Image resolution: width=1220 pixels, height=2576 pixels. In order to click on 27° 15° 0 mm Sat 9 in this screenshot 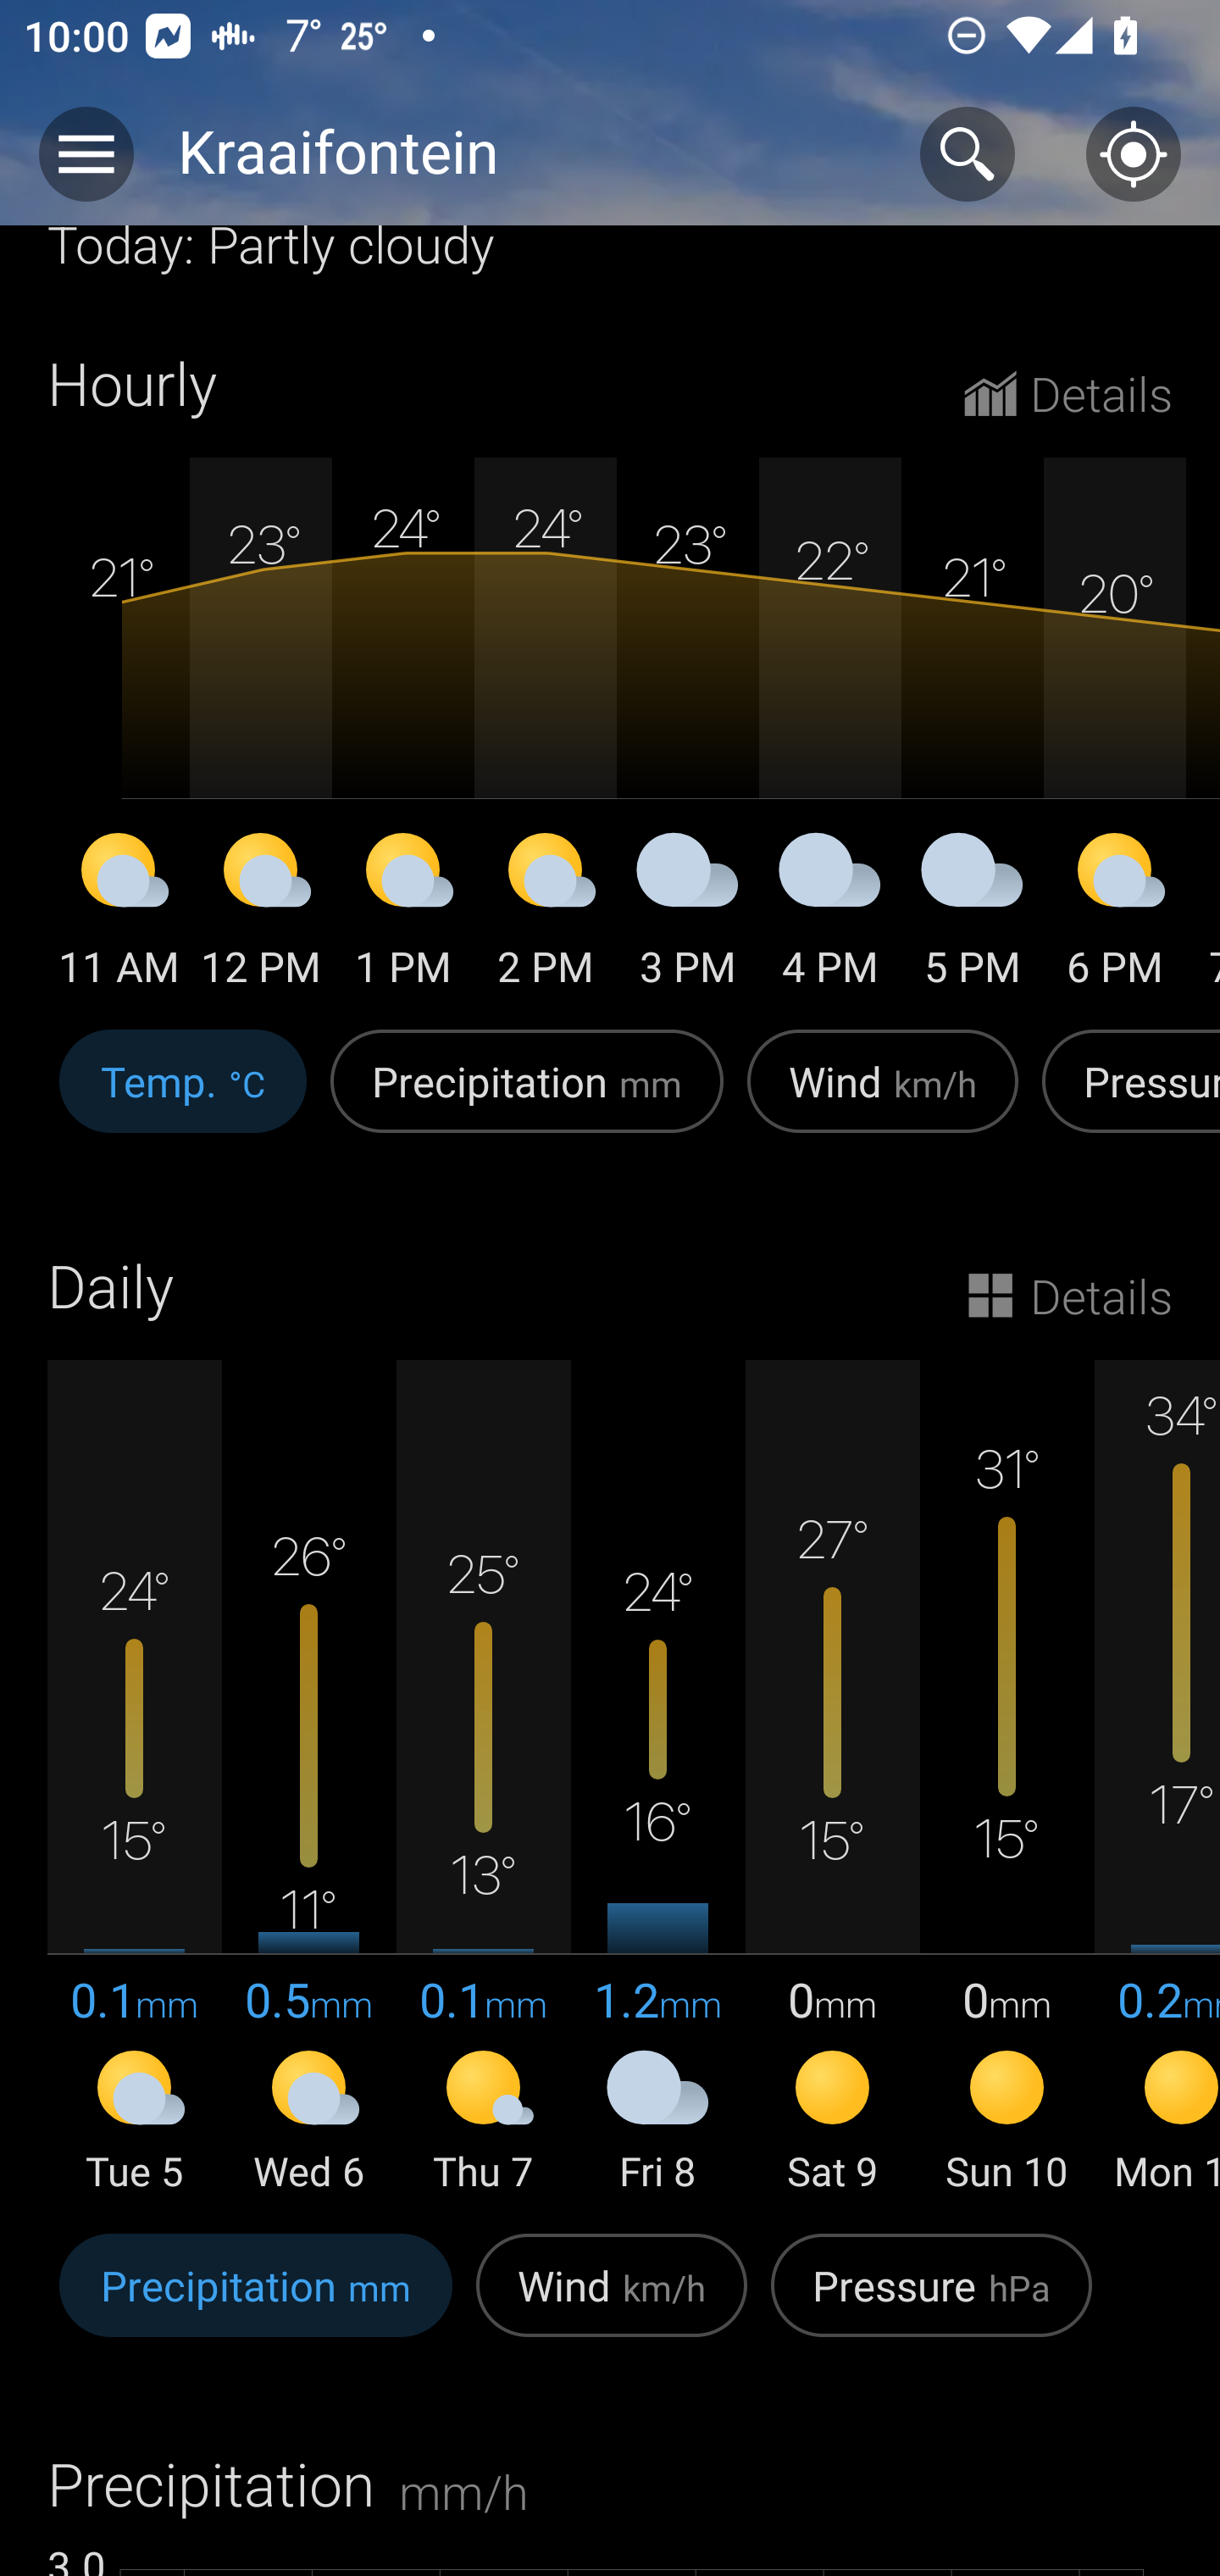, I will do `click(832, 1779)`.